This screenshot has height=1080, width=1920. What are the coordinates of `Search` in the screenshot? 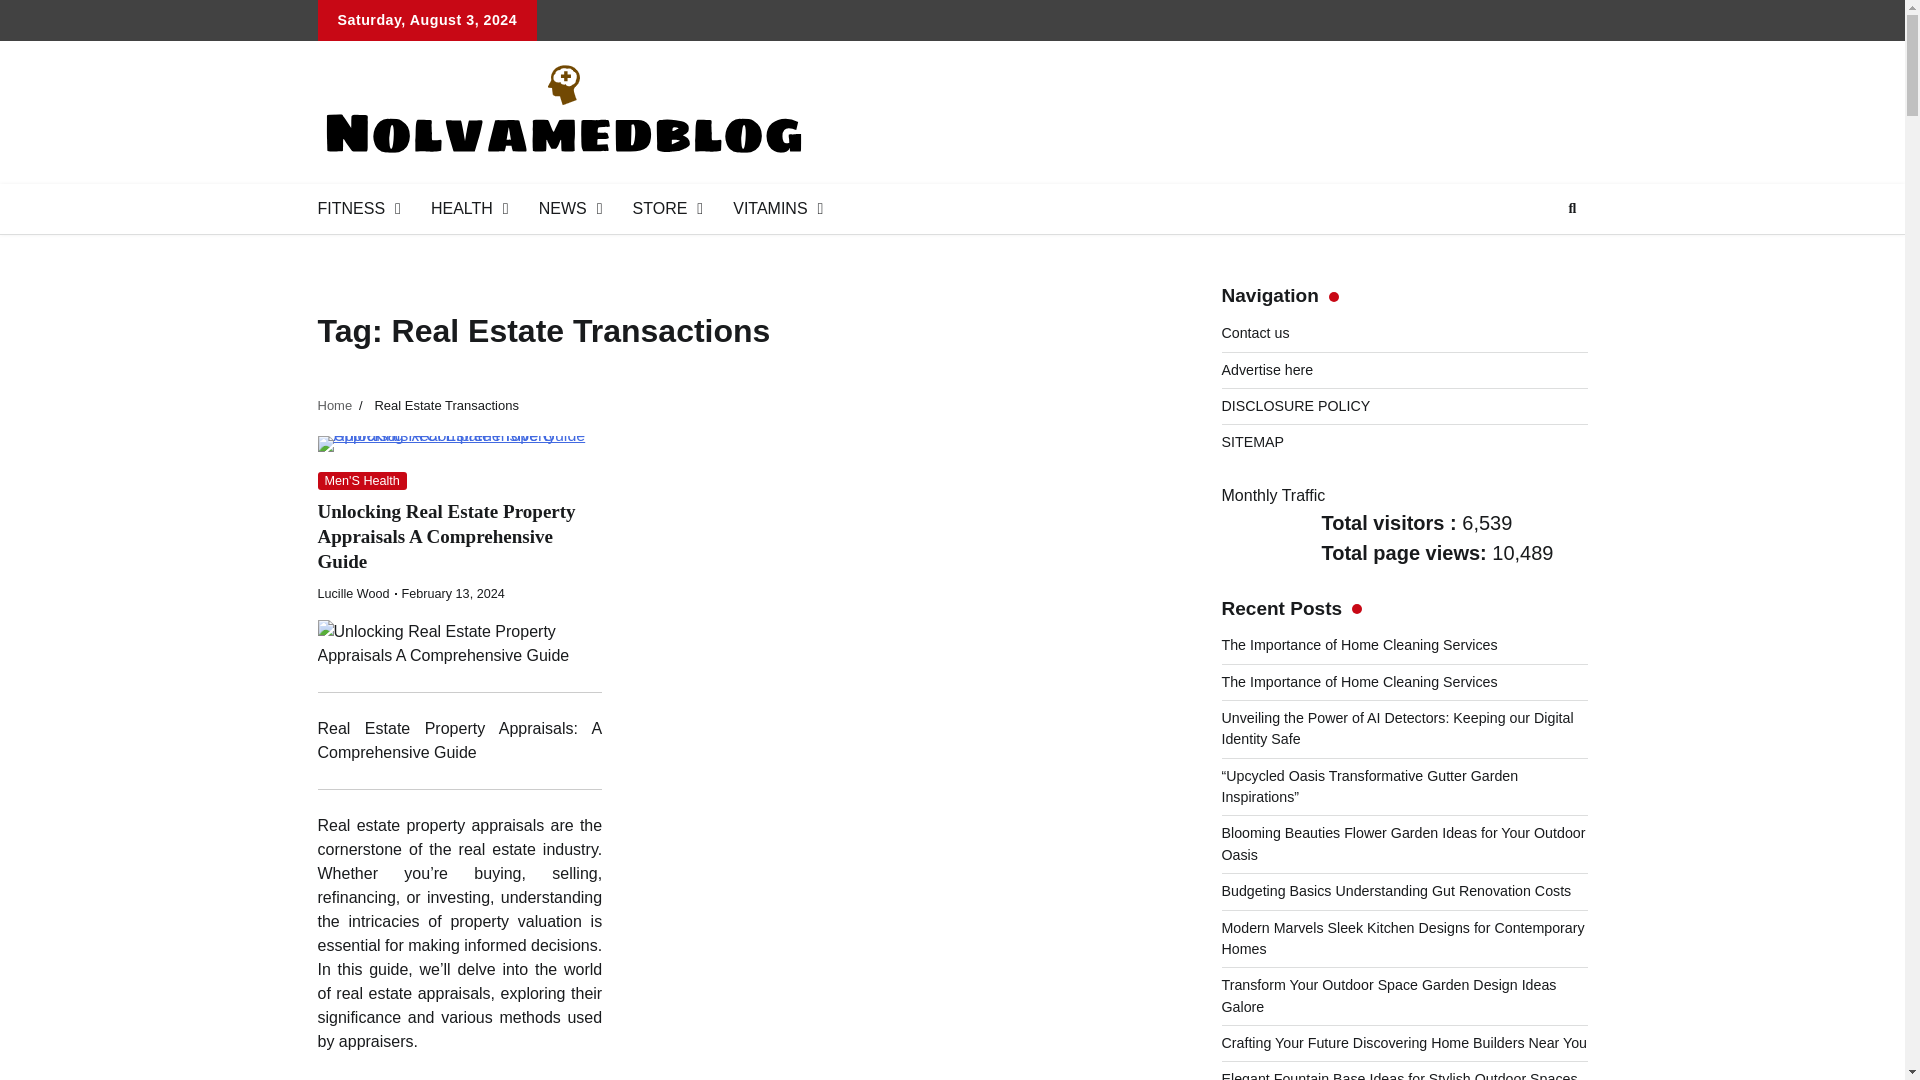 It's located at (1572, 208).